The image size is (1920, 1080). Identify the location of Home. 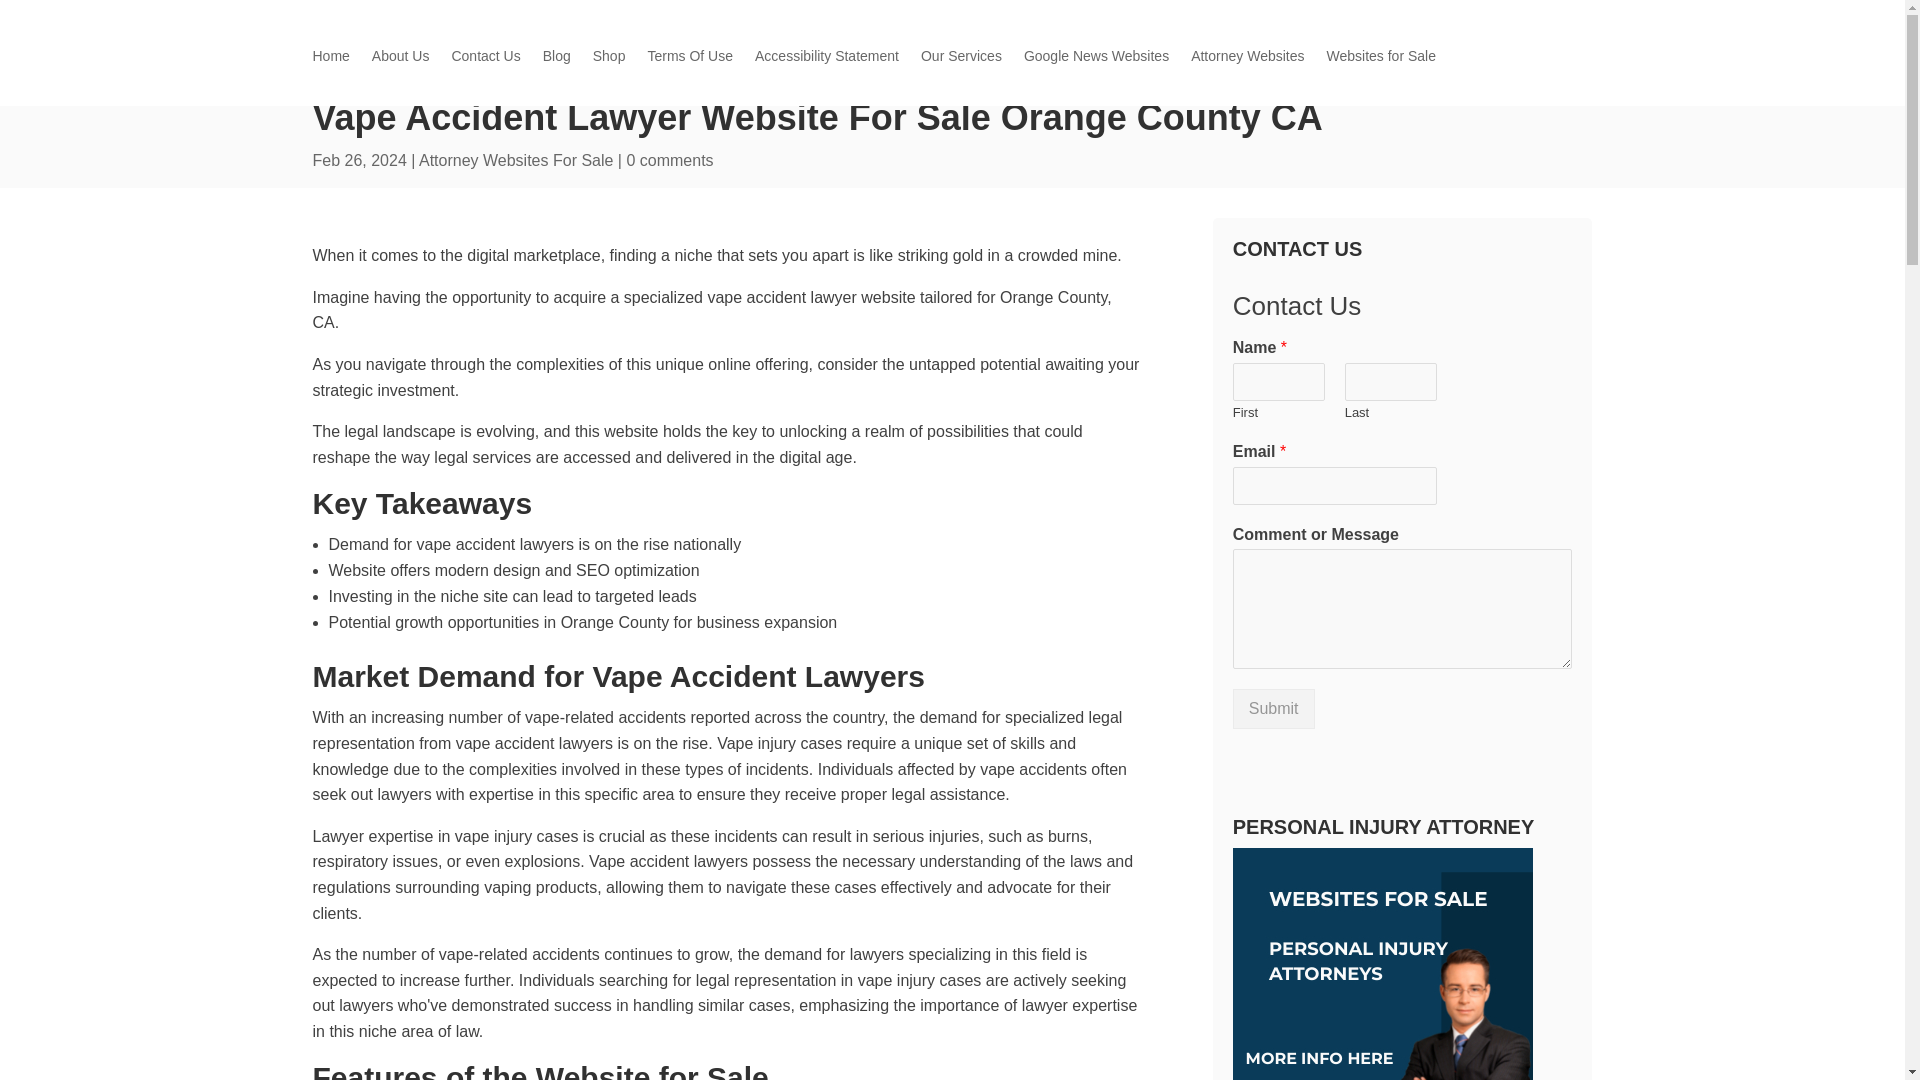
(330, 60).